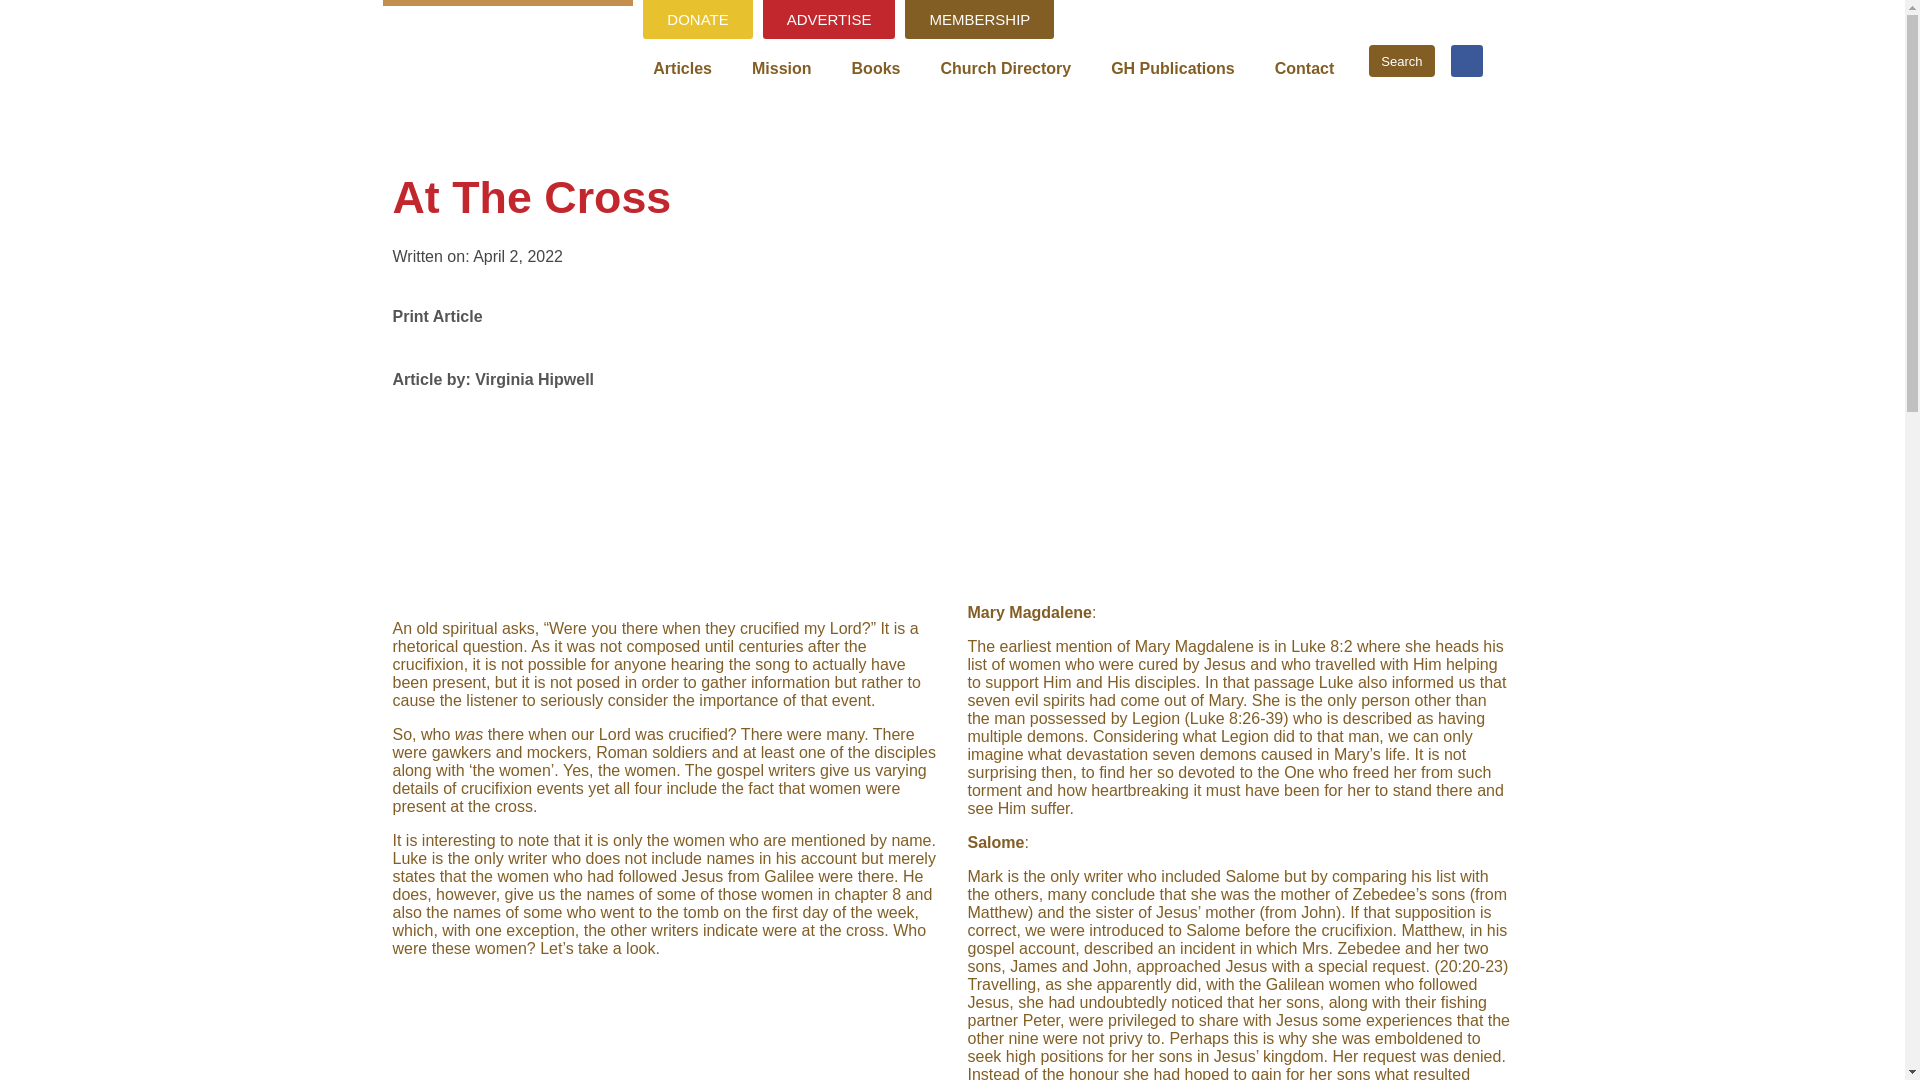 This screenshot has height=1080, width=1920. Describe the element at coordinates (1305, 68) in the screenshot. I see `Contact` at that location.